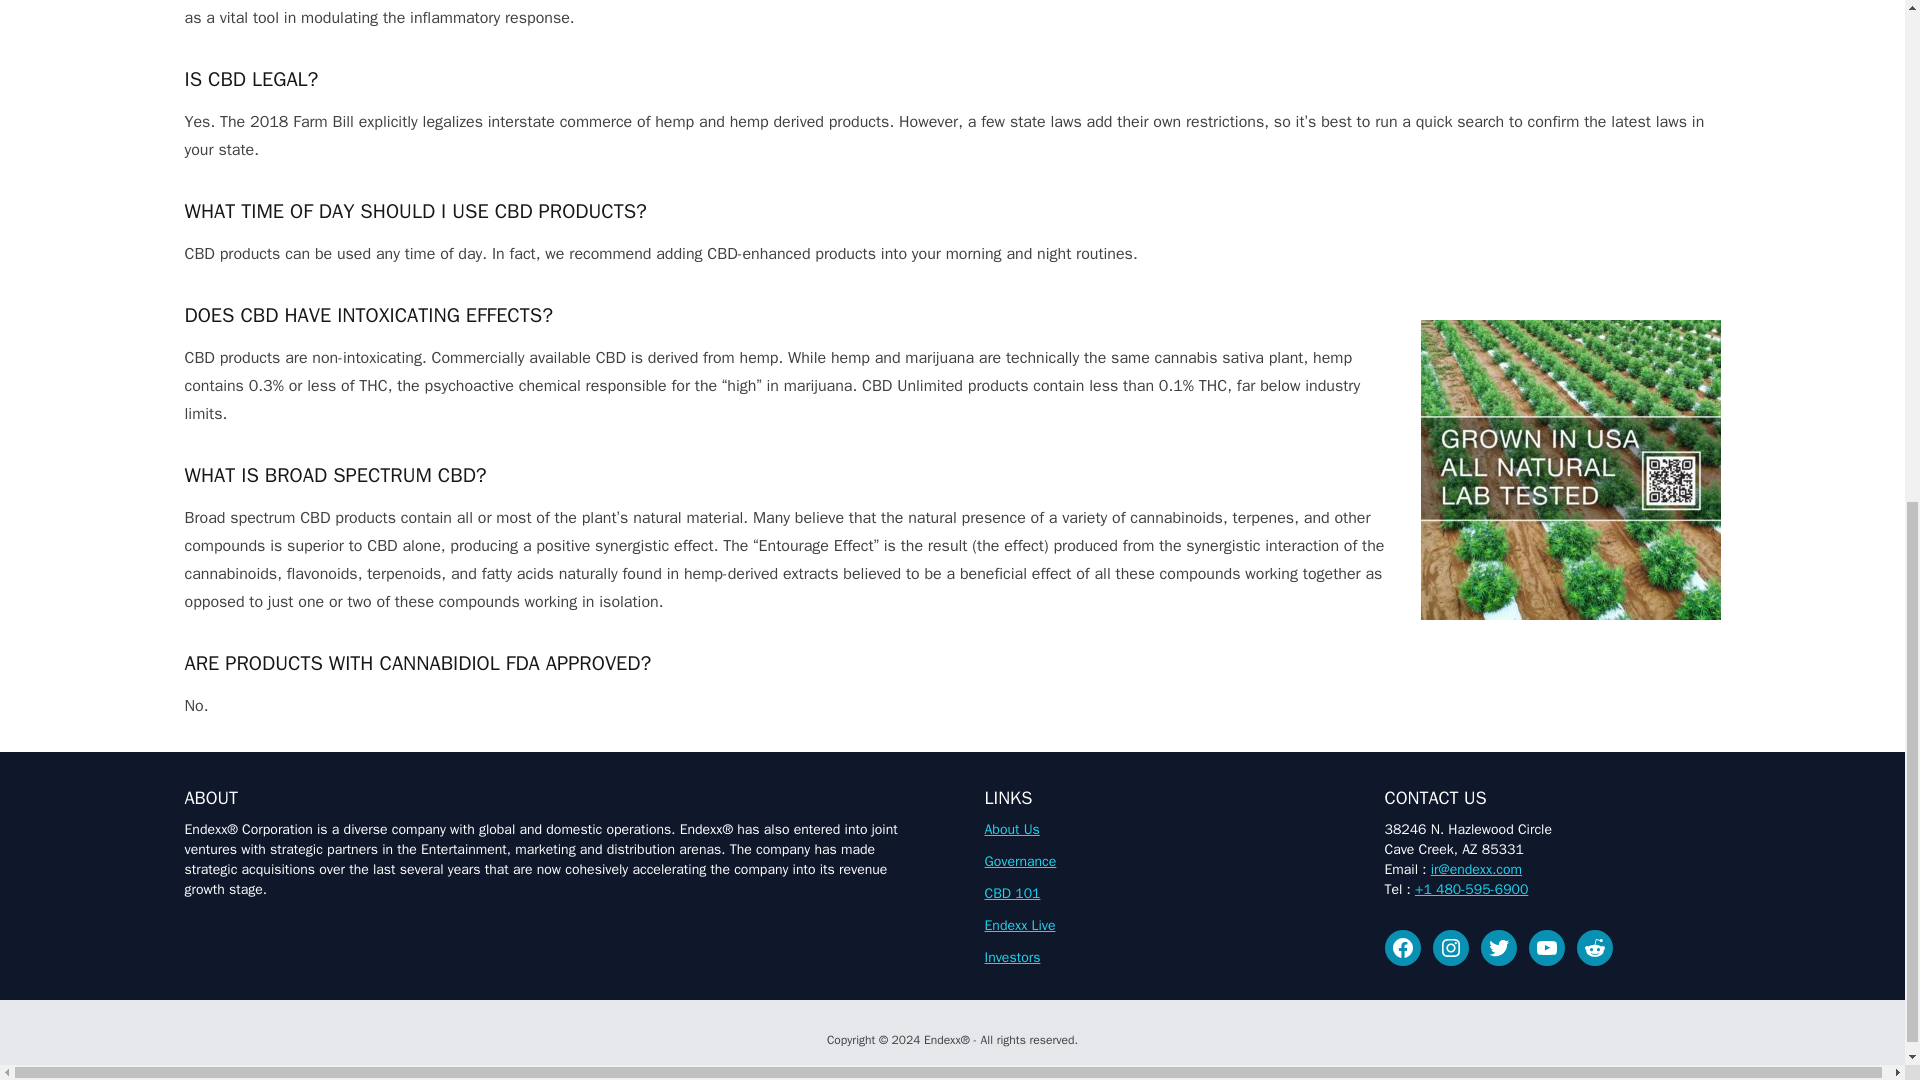 Image resolution: width=1920 pixels, height=1080 pixels. What do you see at coordinates (1450, 947) in the screenshot?
I see `Instagram` at bounding box center [1450, 947].